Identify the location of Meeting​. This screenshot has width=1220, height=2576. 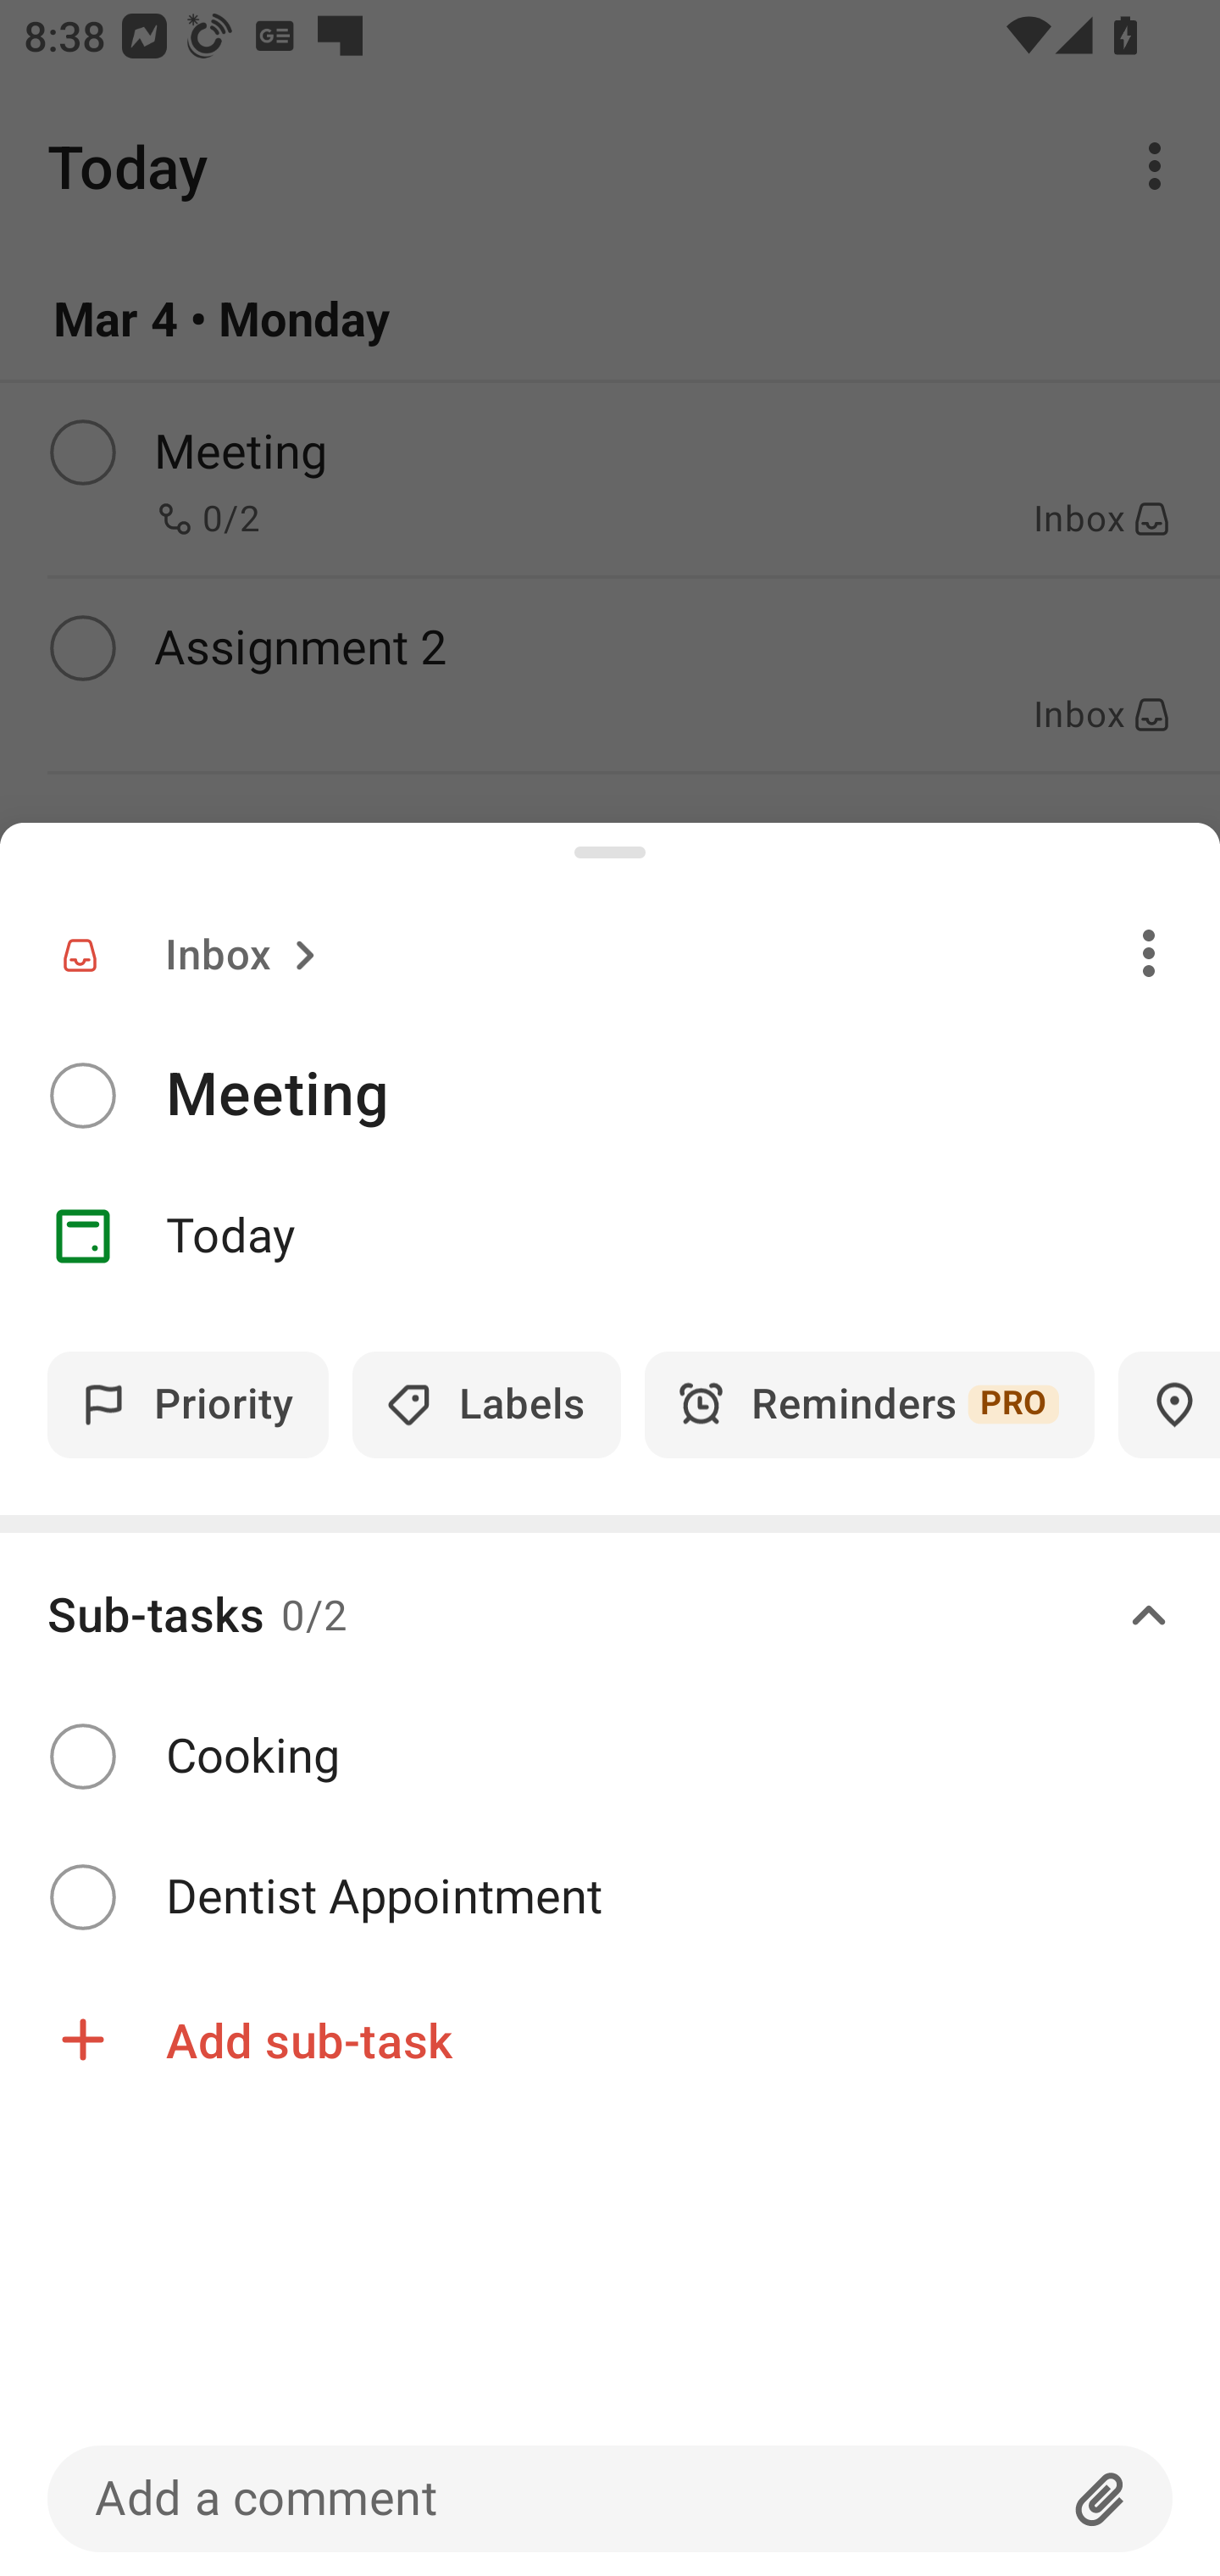
(693, 1095).